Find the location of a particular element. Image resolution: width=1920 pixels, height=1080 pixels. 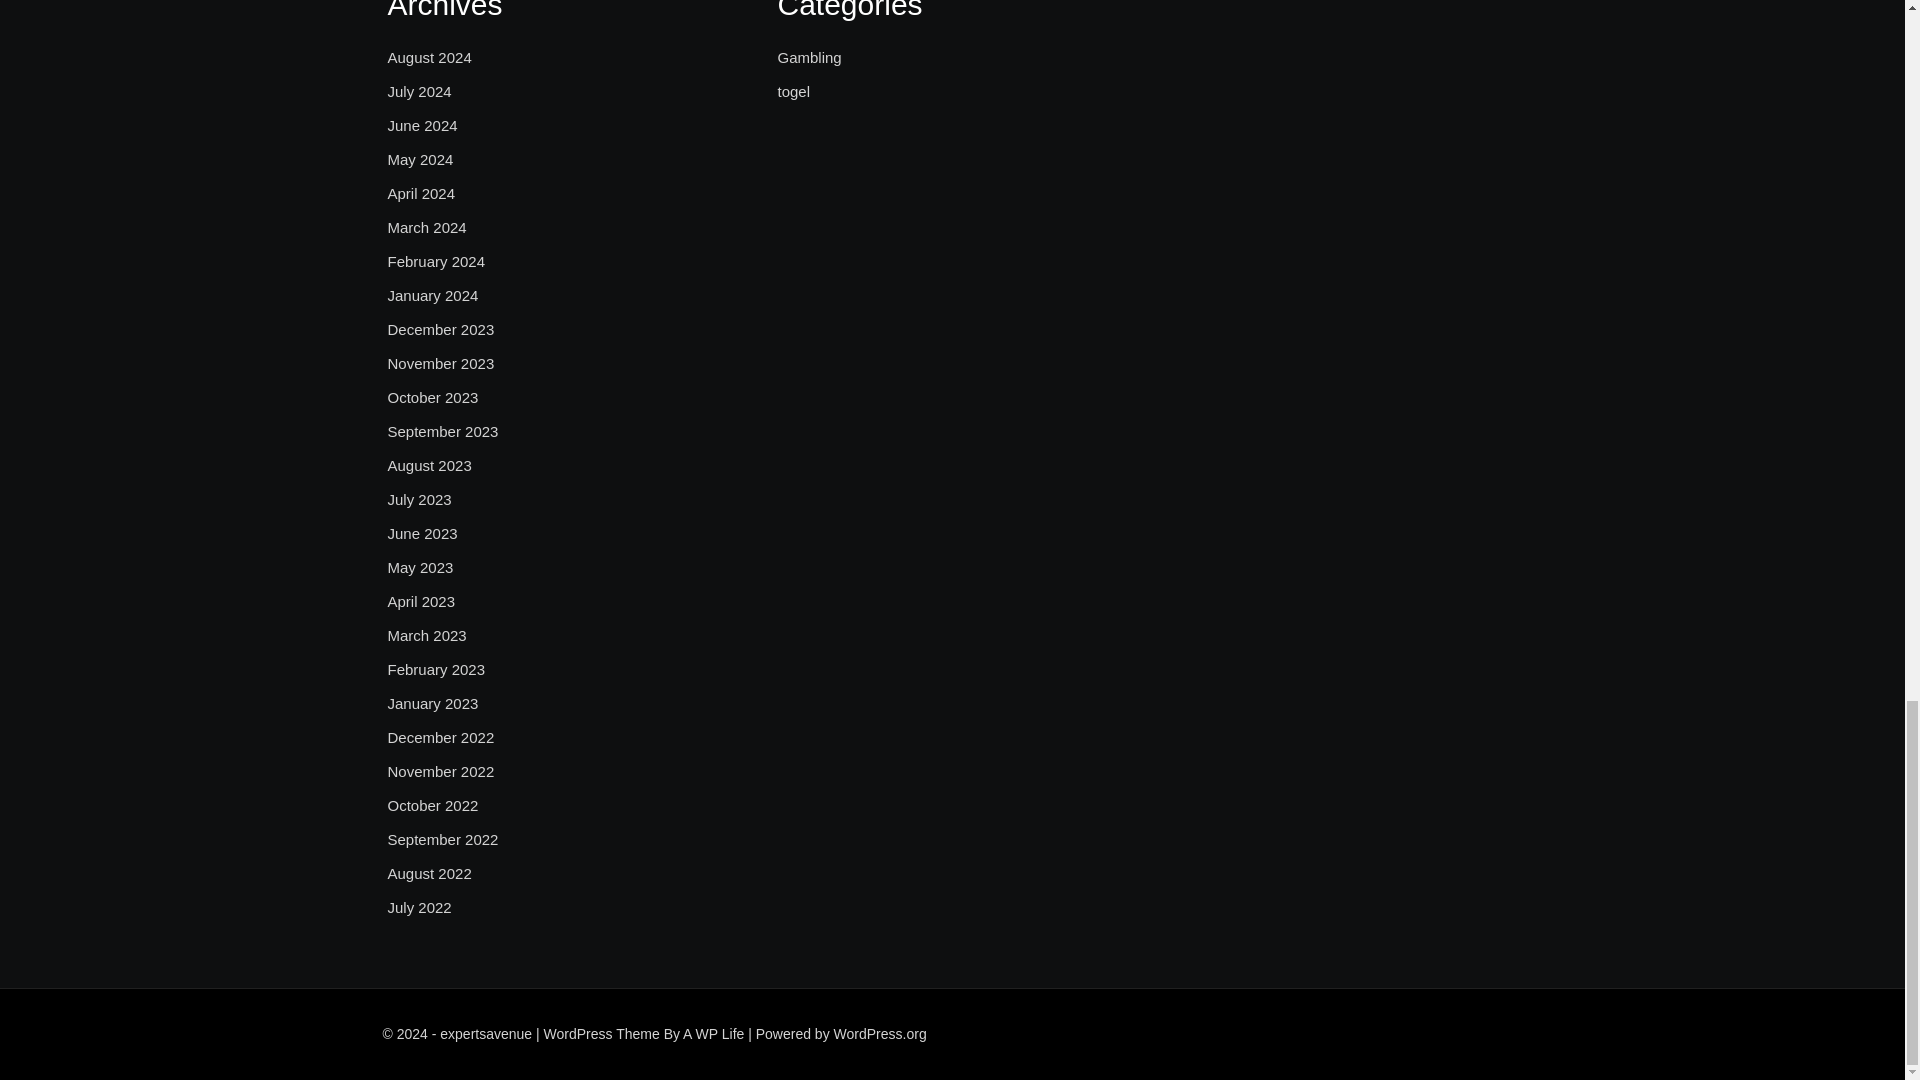

December 2023 is located at coordinates (441, 330).